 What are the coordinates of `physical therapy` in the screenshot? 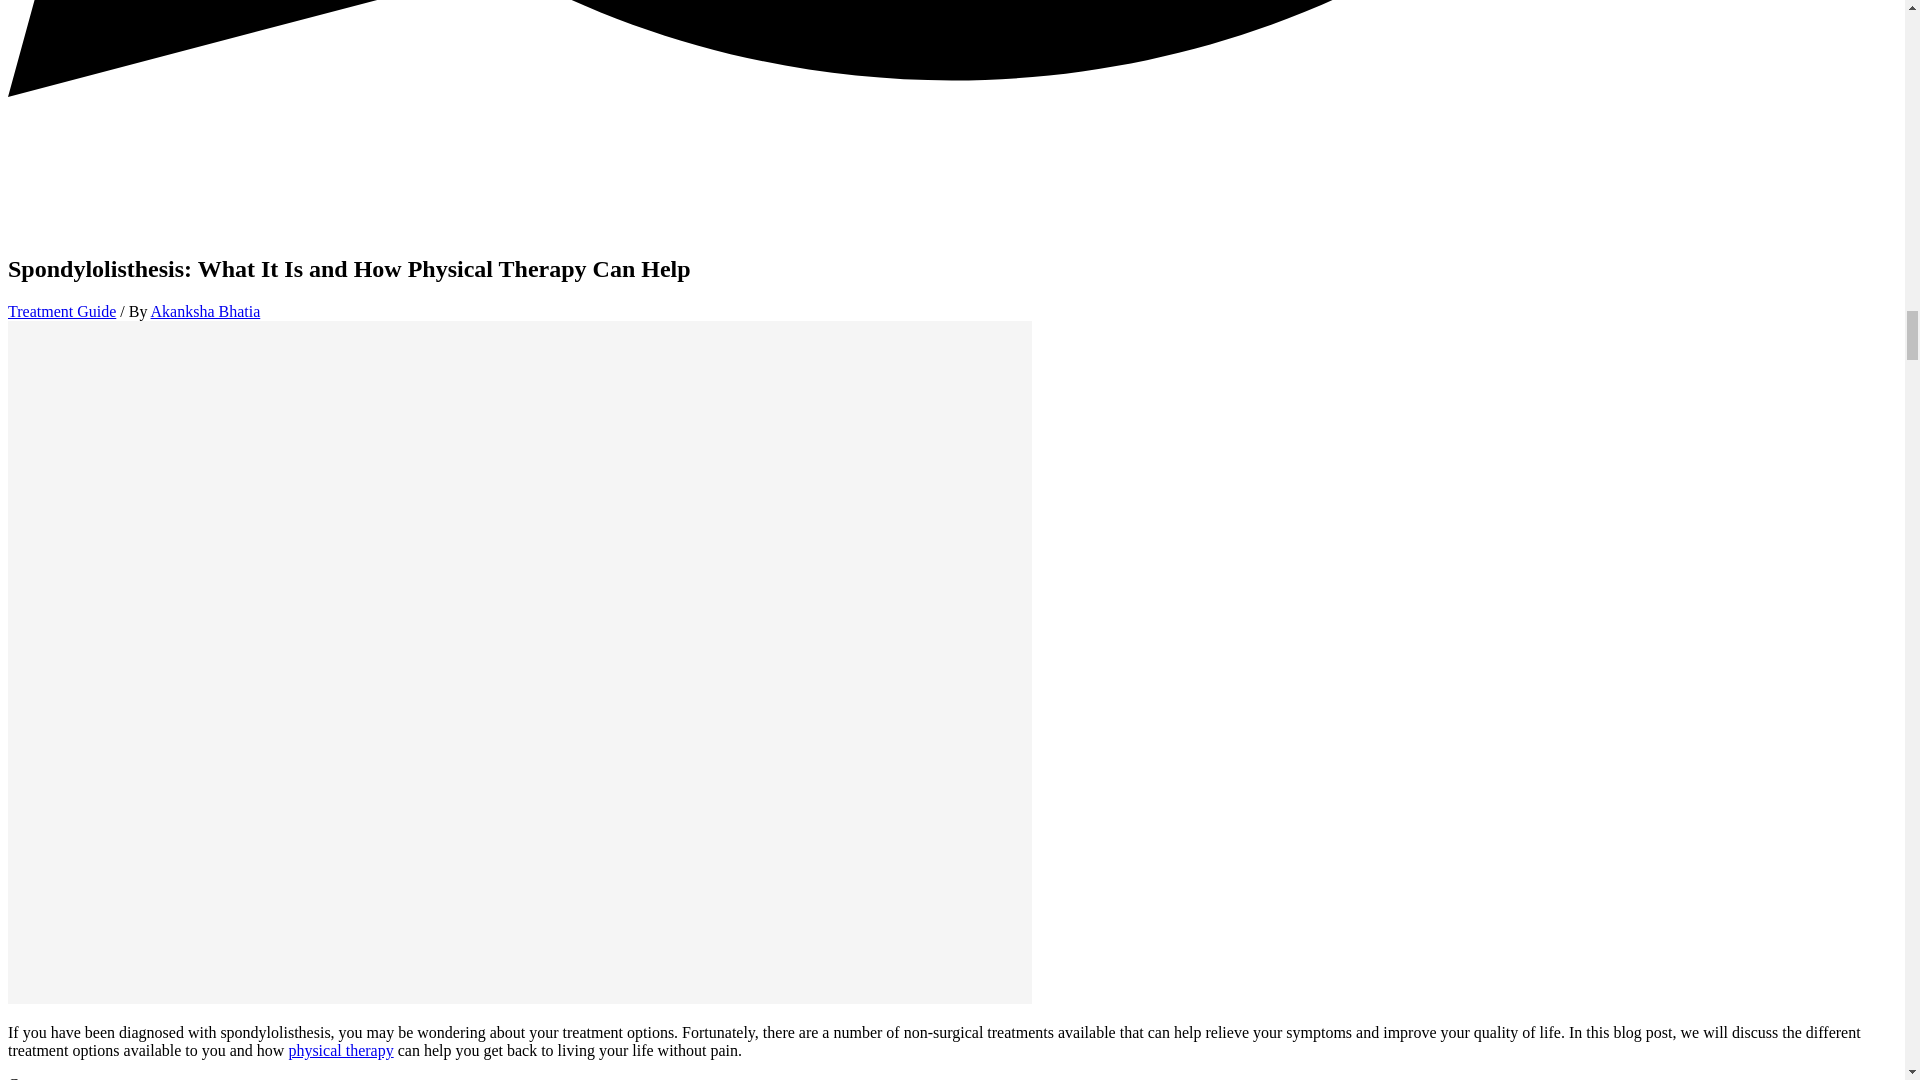 It's located at (340, 1050).